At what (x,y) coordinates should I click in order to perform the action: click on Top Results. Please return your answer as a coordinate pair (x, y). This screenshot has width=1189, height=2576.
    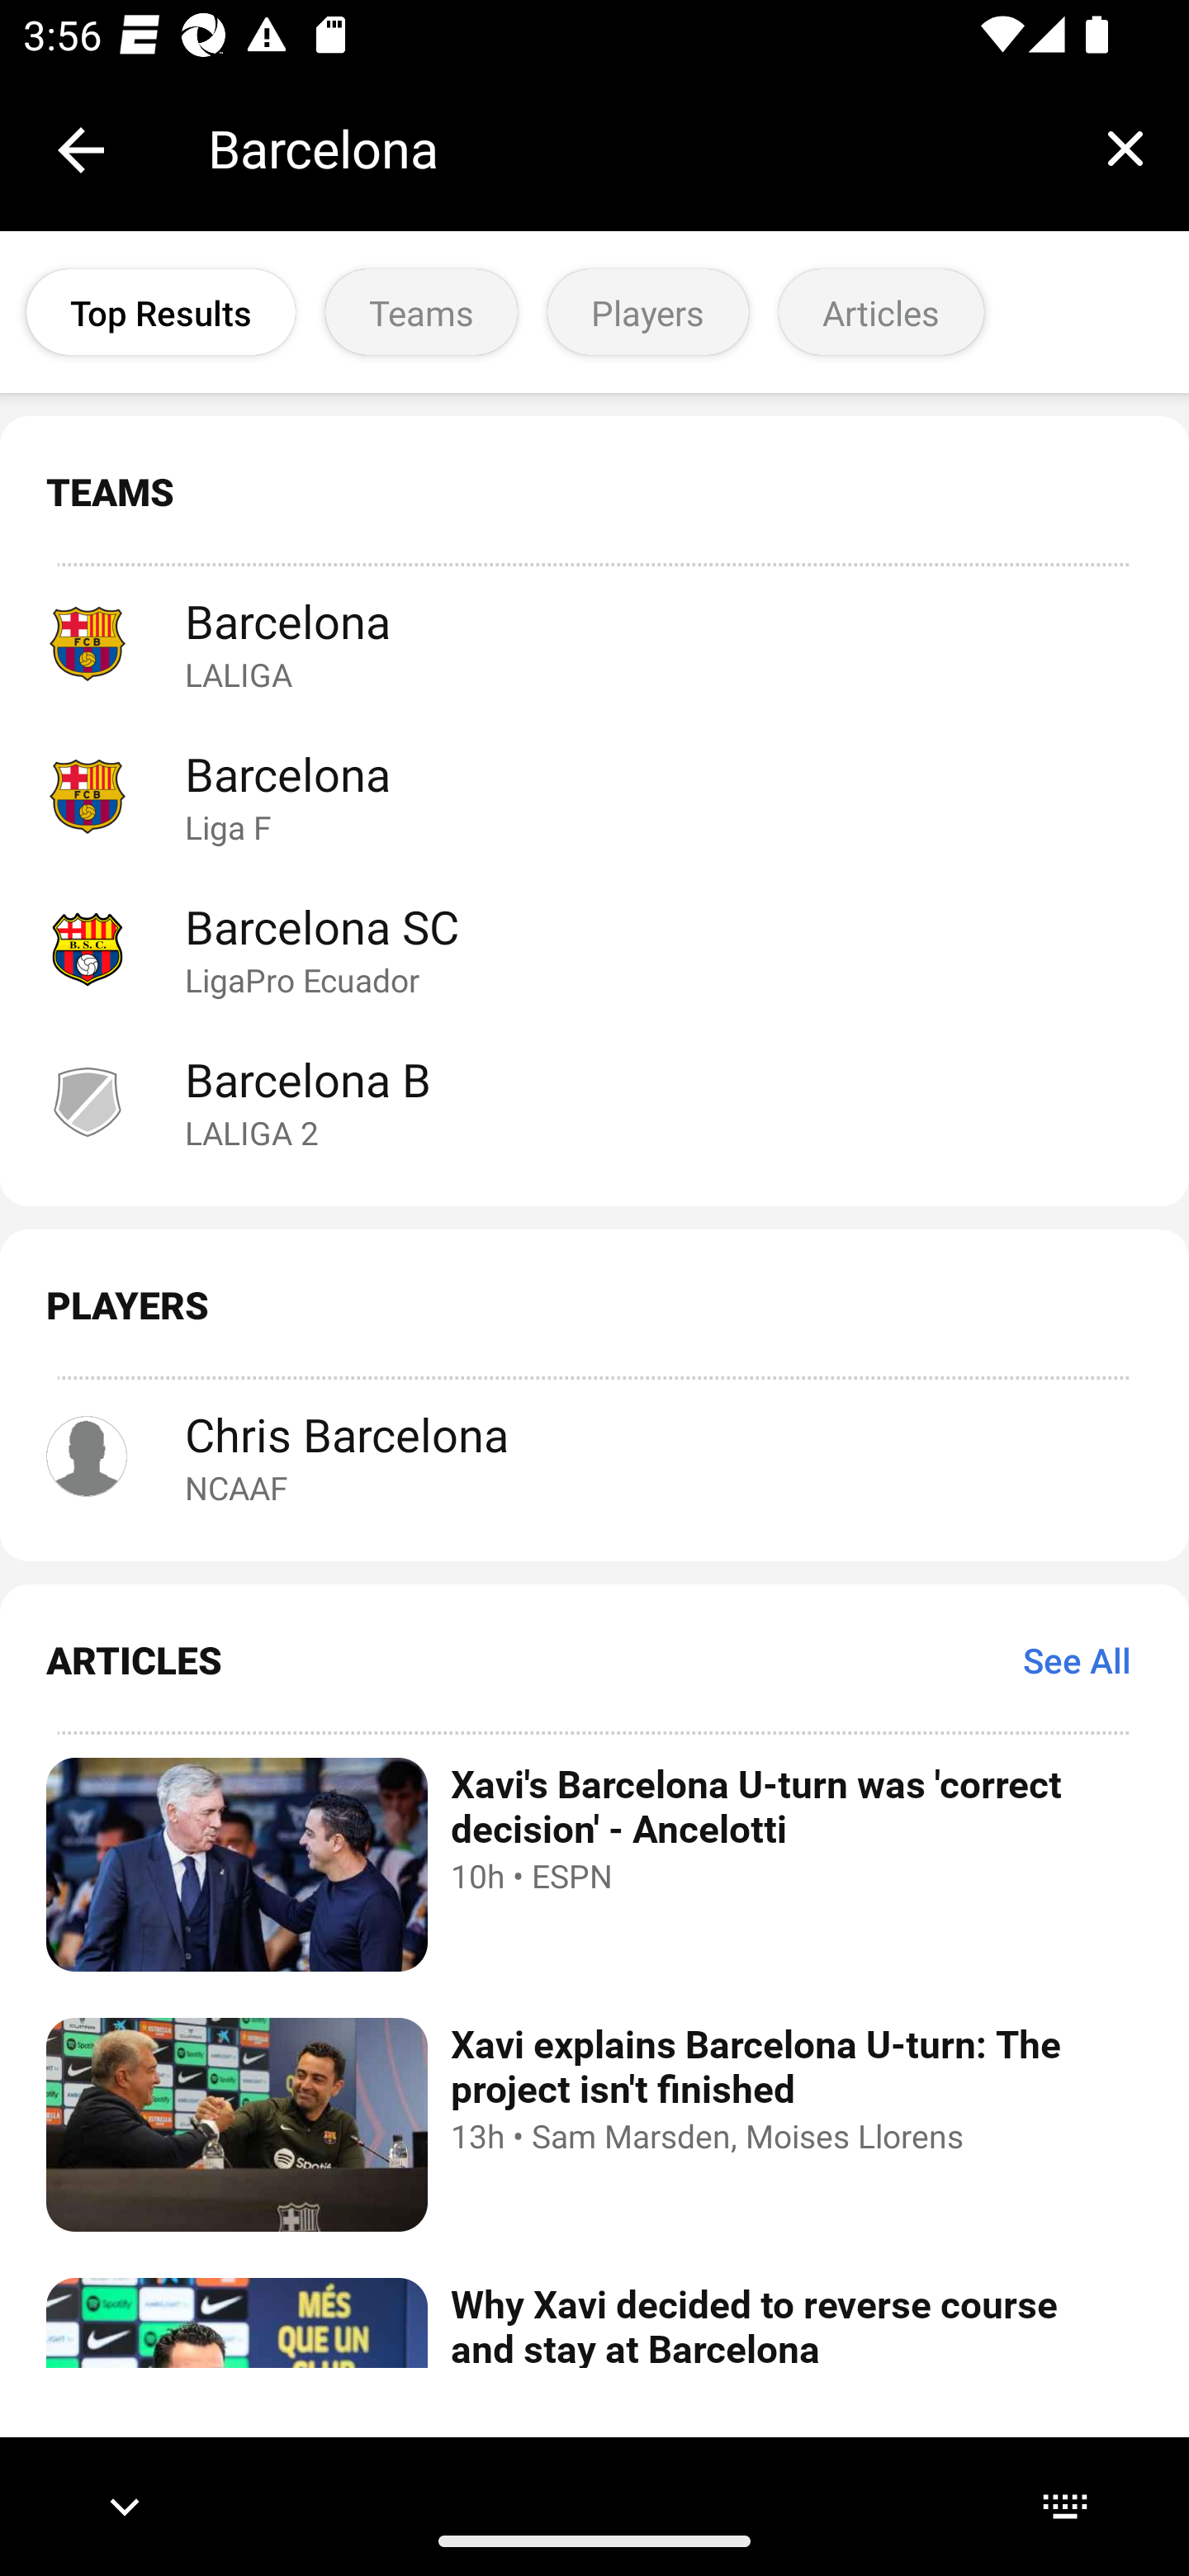
    Looking at the image, I should click on (160, 312).